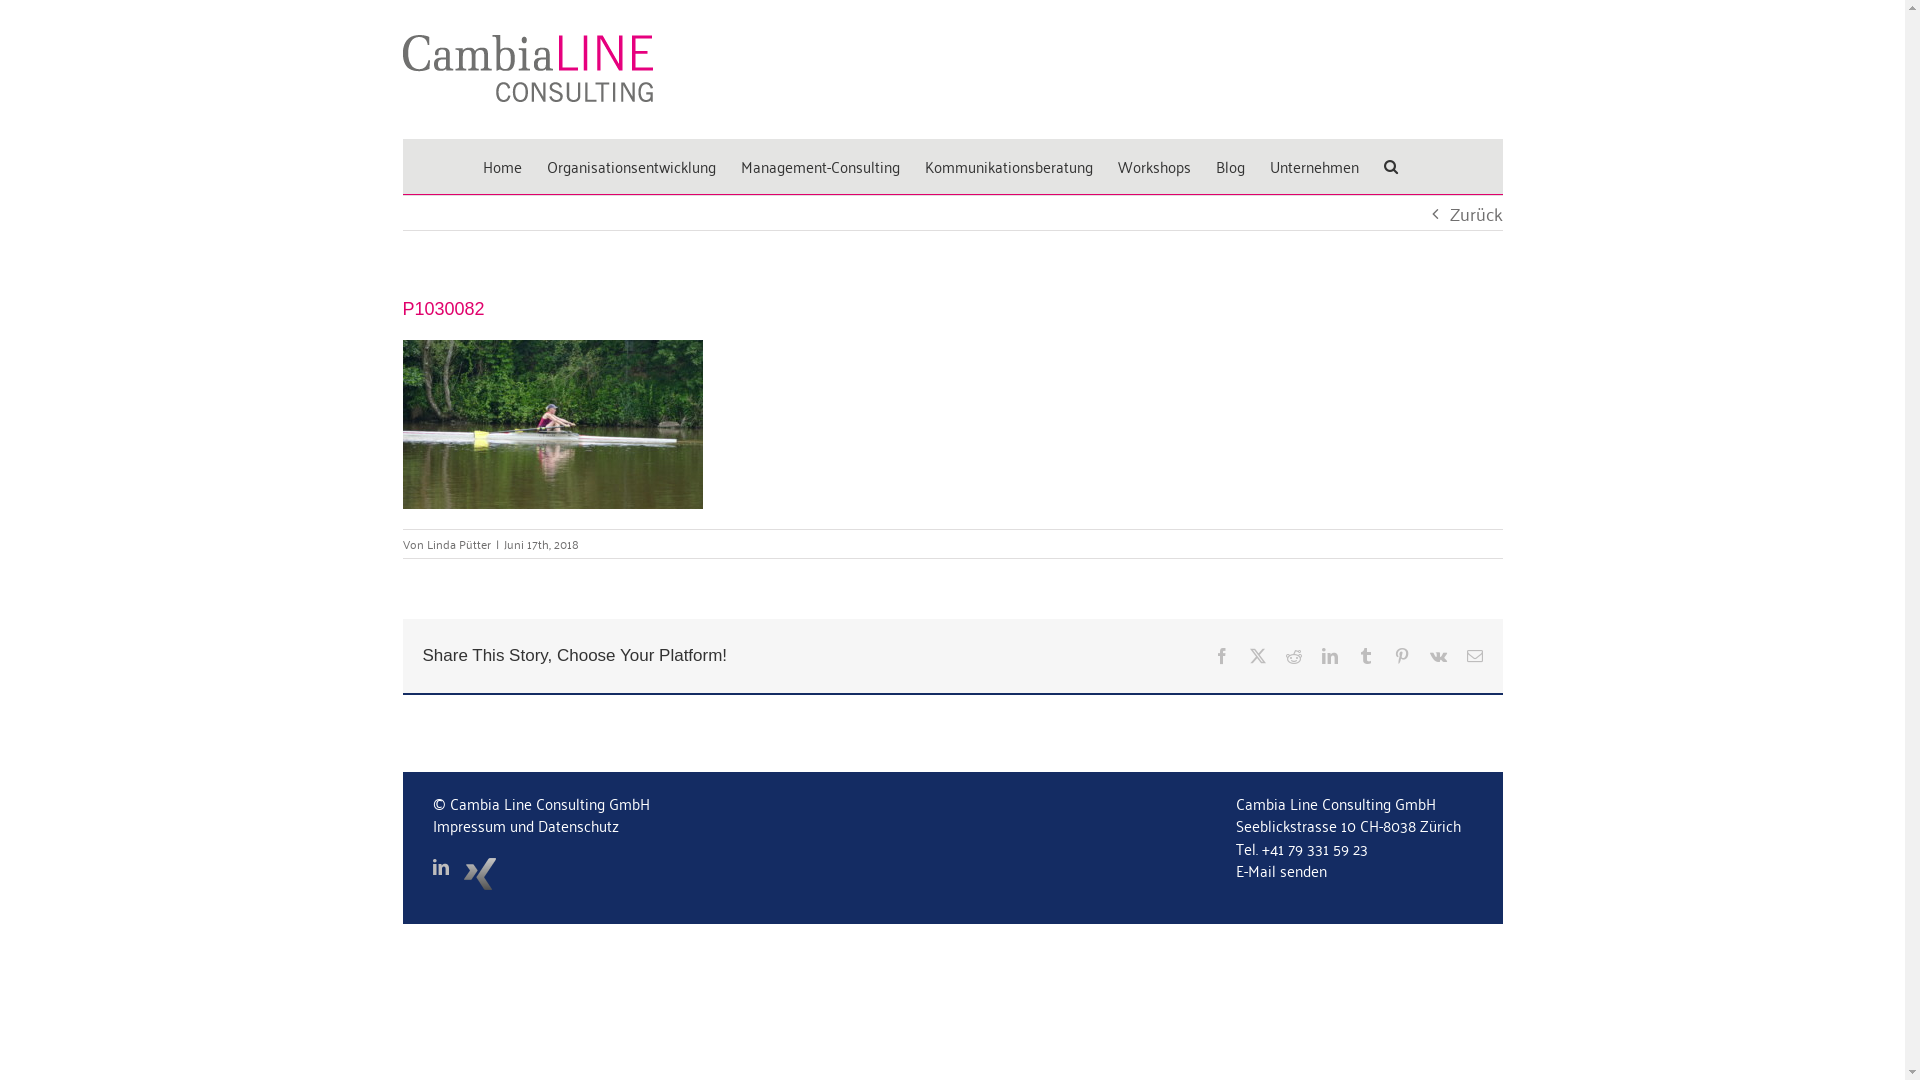 The width and height of the screenshot is (1920, 1080). What do you see at coordinates (1402, 656) in the screenshot?
I see `Pinterest` at bounding box center [1402, 656].